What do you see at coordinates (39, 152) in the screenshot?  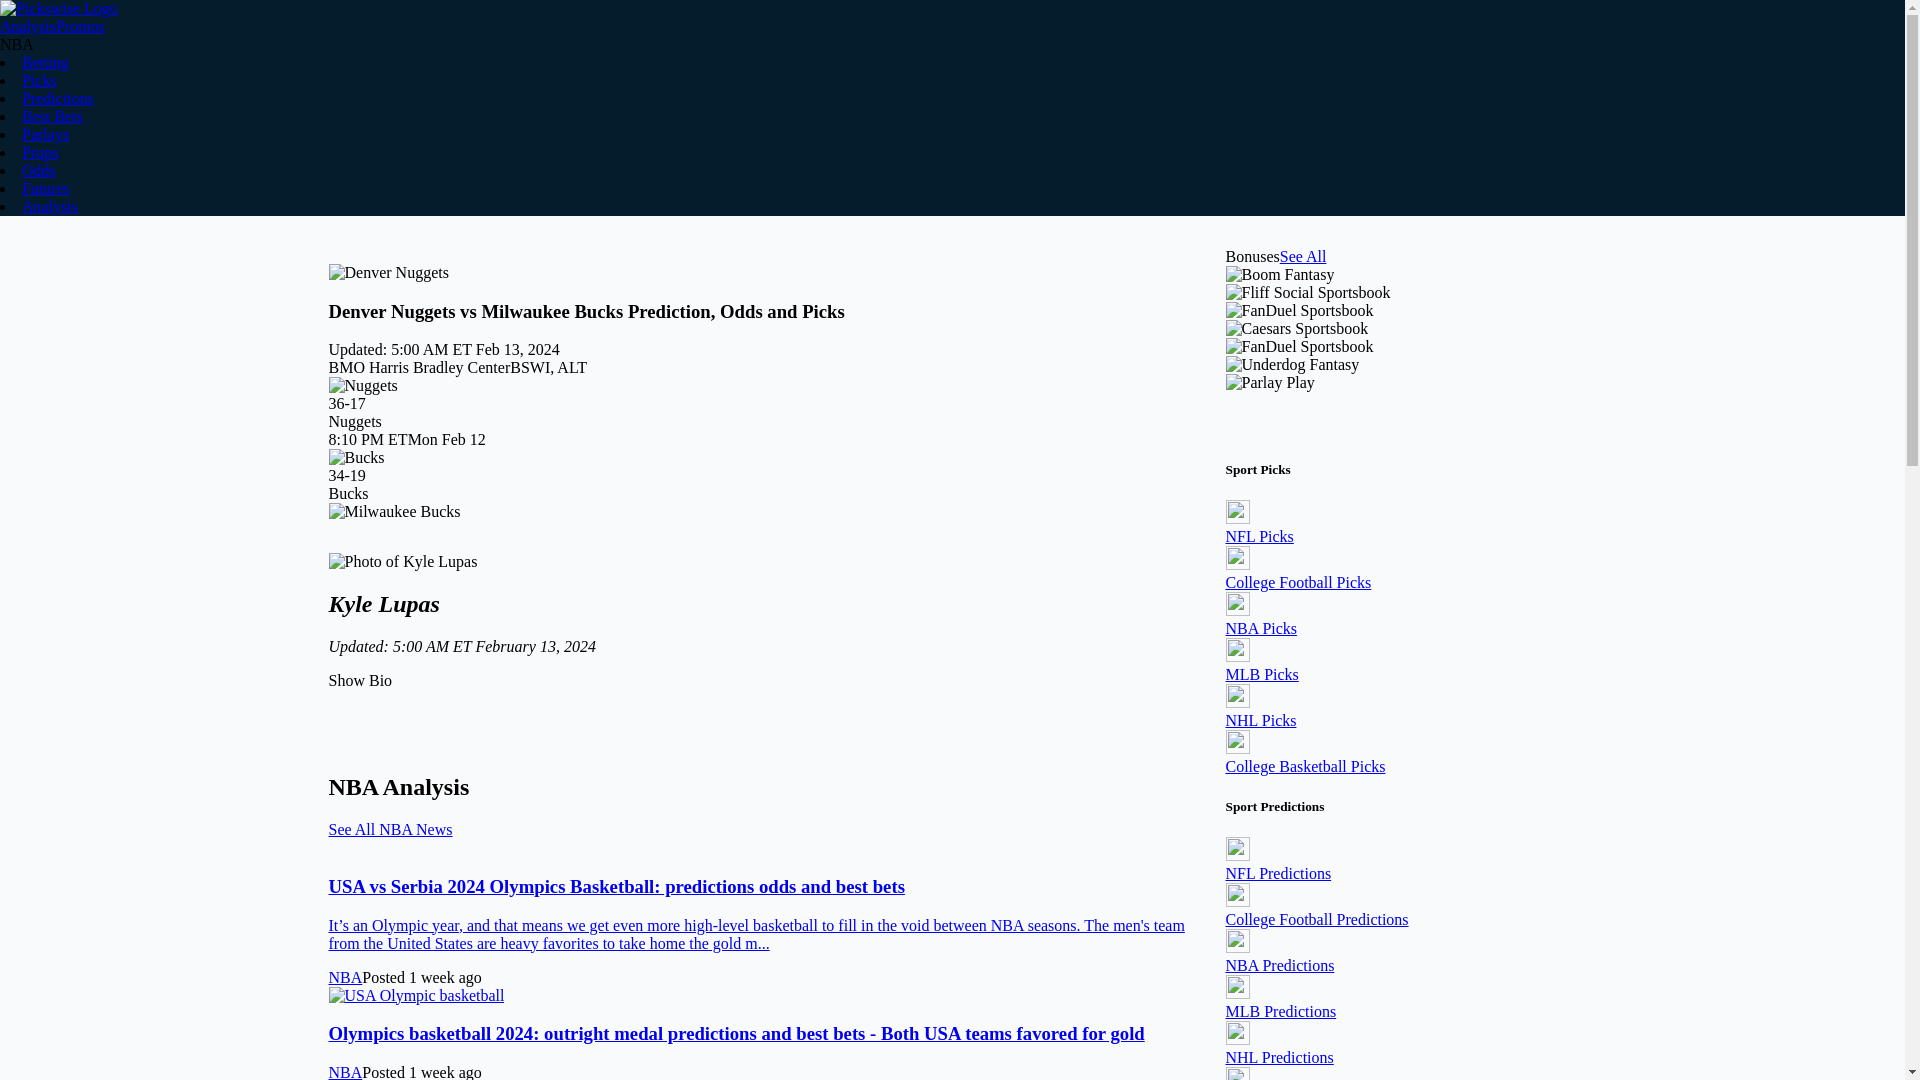 I see `Props` at bounding box center [39, 152].